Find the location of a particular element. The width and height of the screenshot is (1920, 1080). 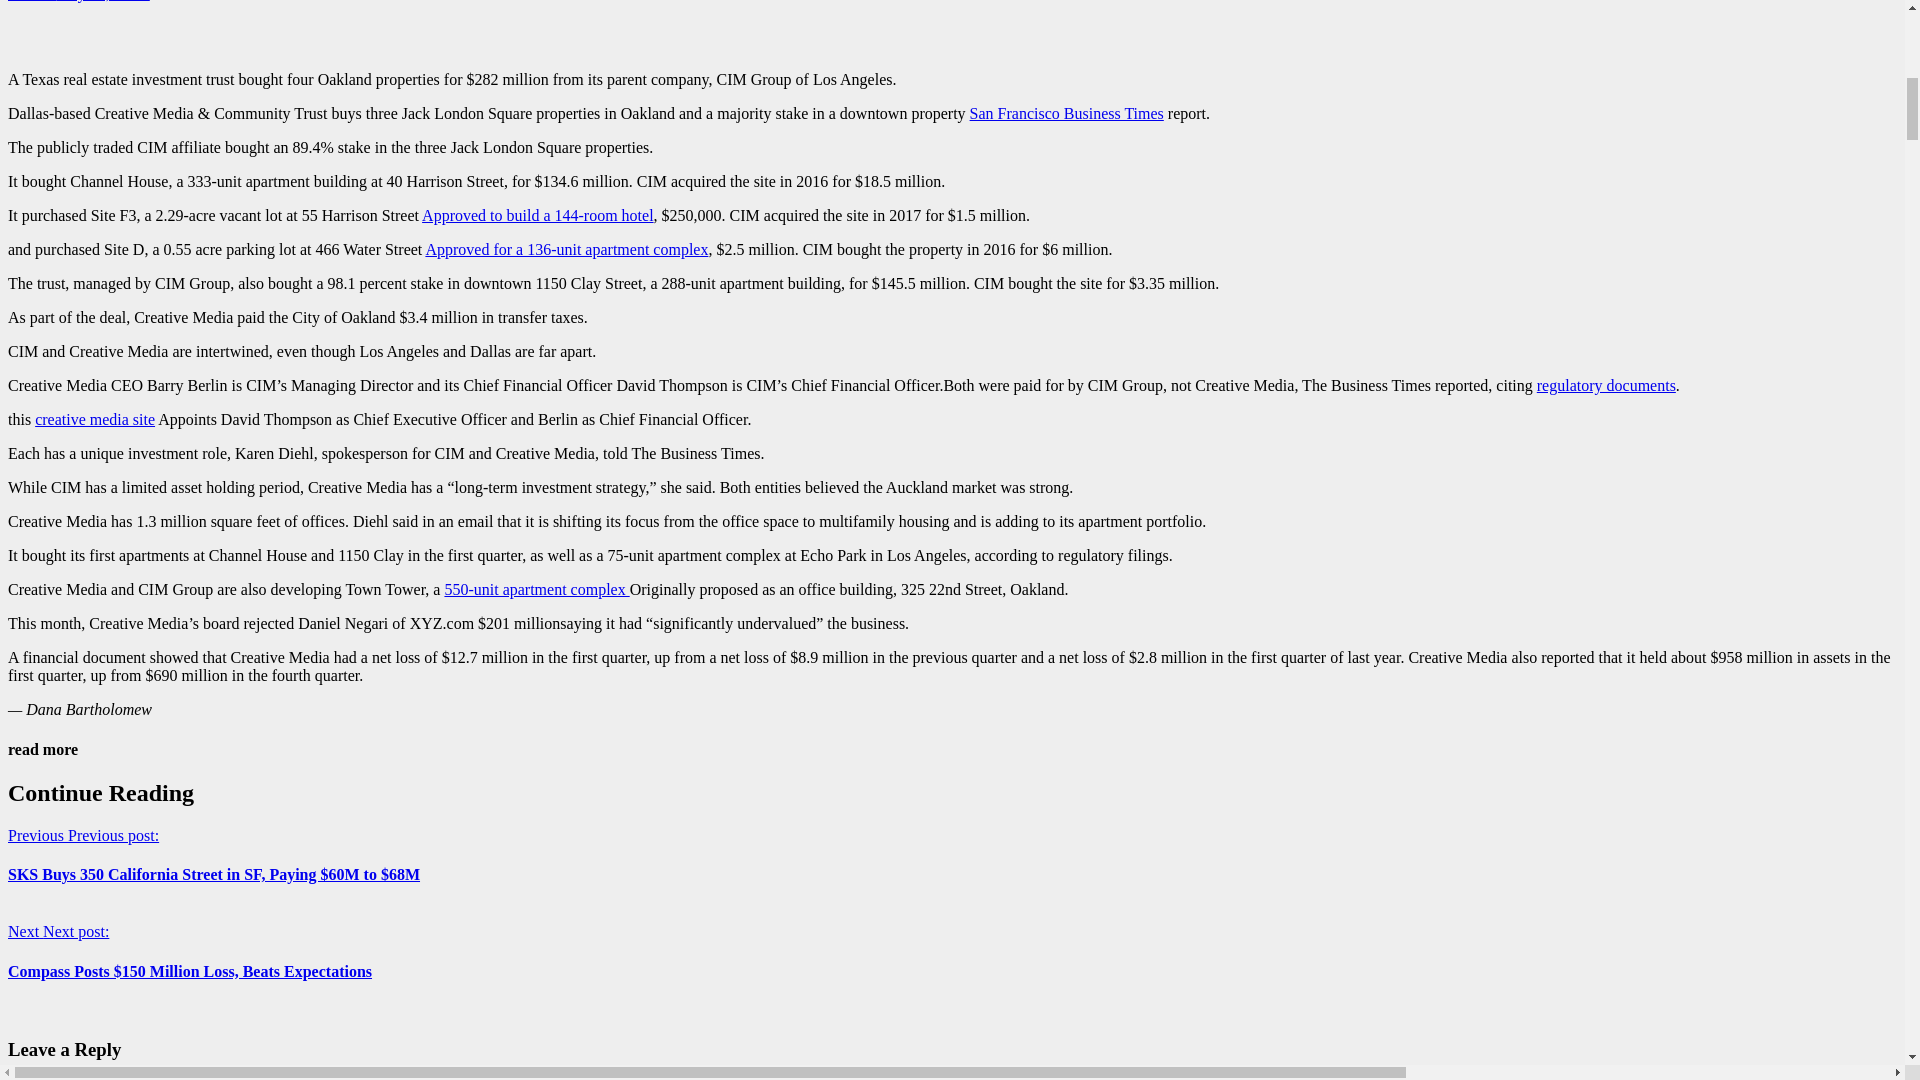

May 10, 2023 is located at coordinates (102, 1).